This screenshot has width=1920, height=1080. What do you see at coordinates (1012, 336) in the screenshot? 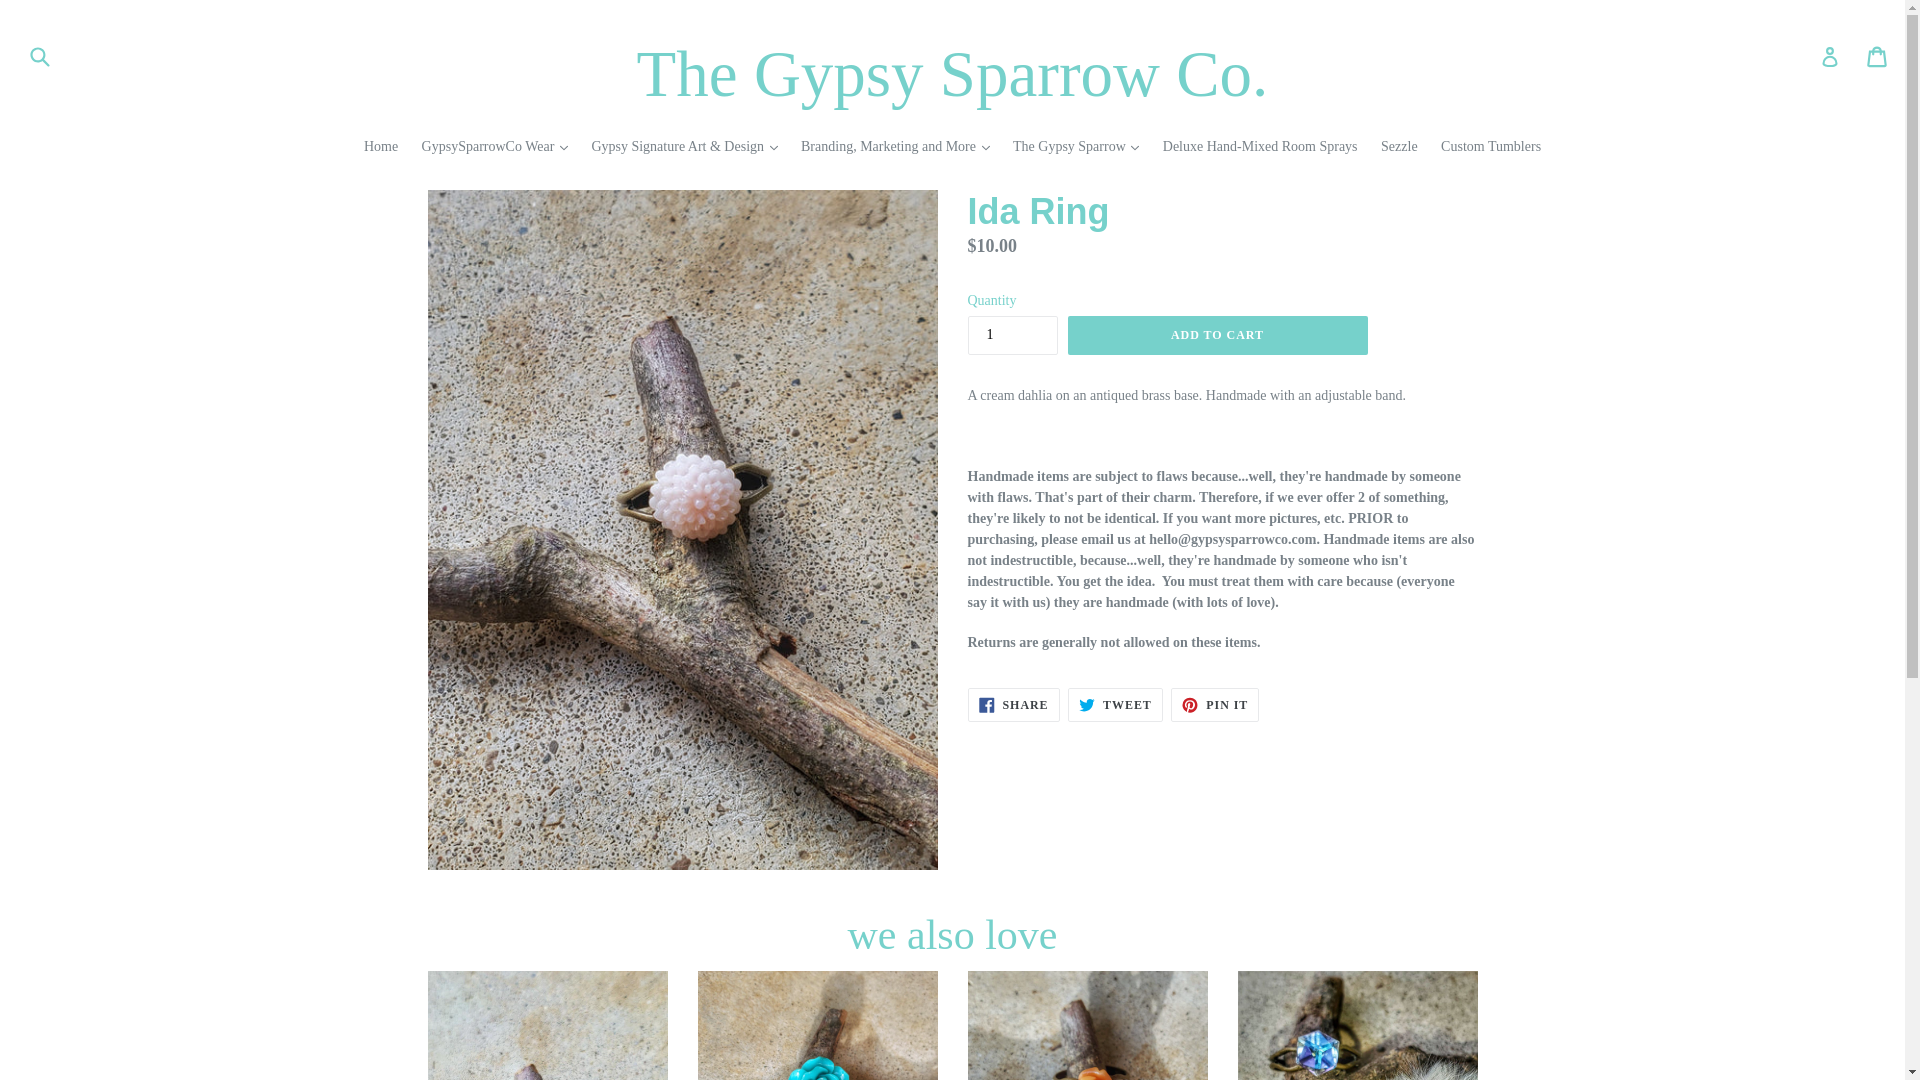
I see `1` at bounding box center [1012, 336].